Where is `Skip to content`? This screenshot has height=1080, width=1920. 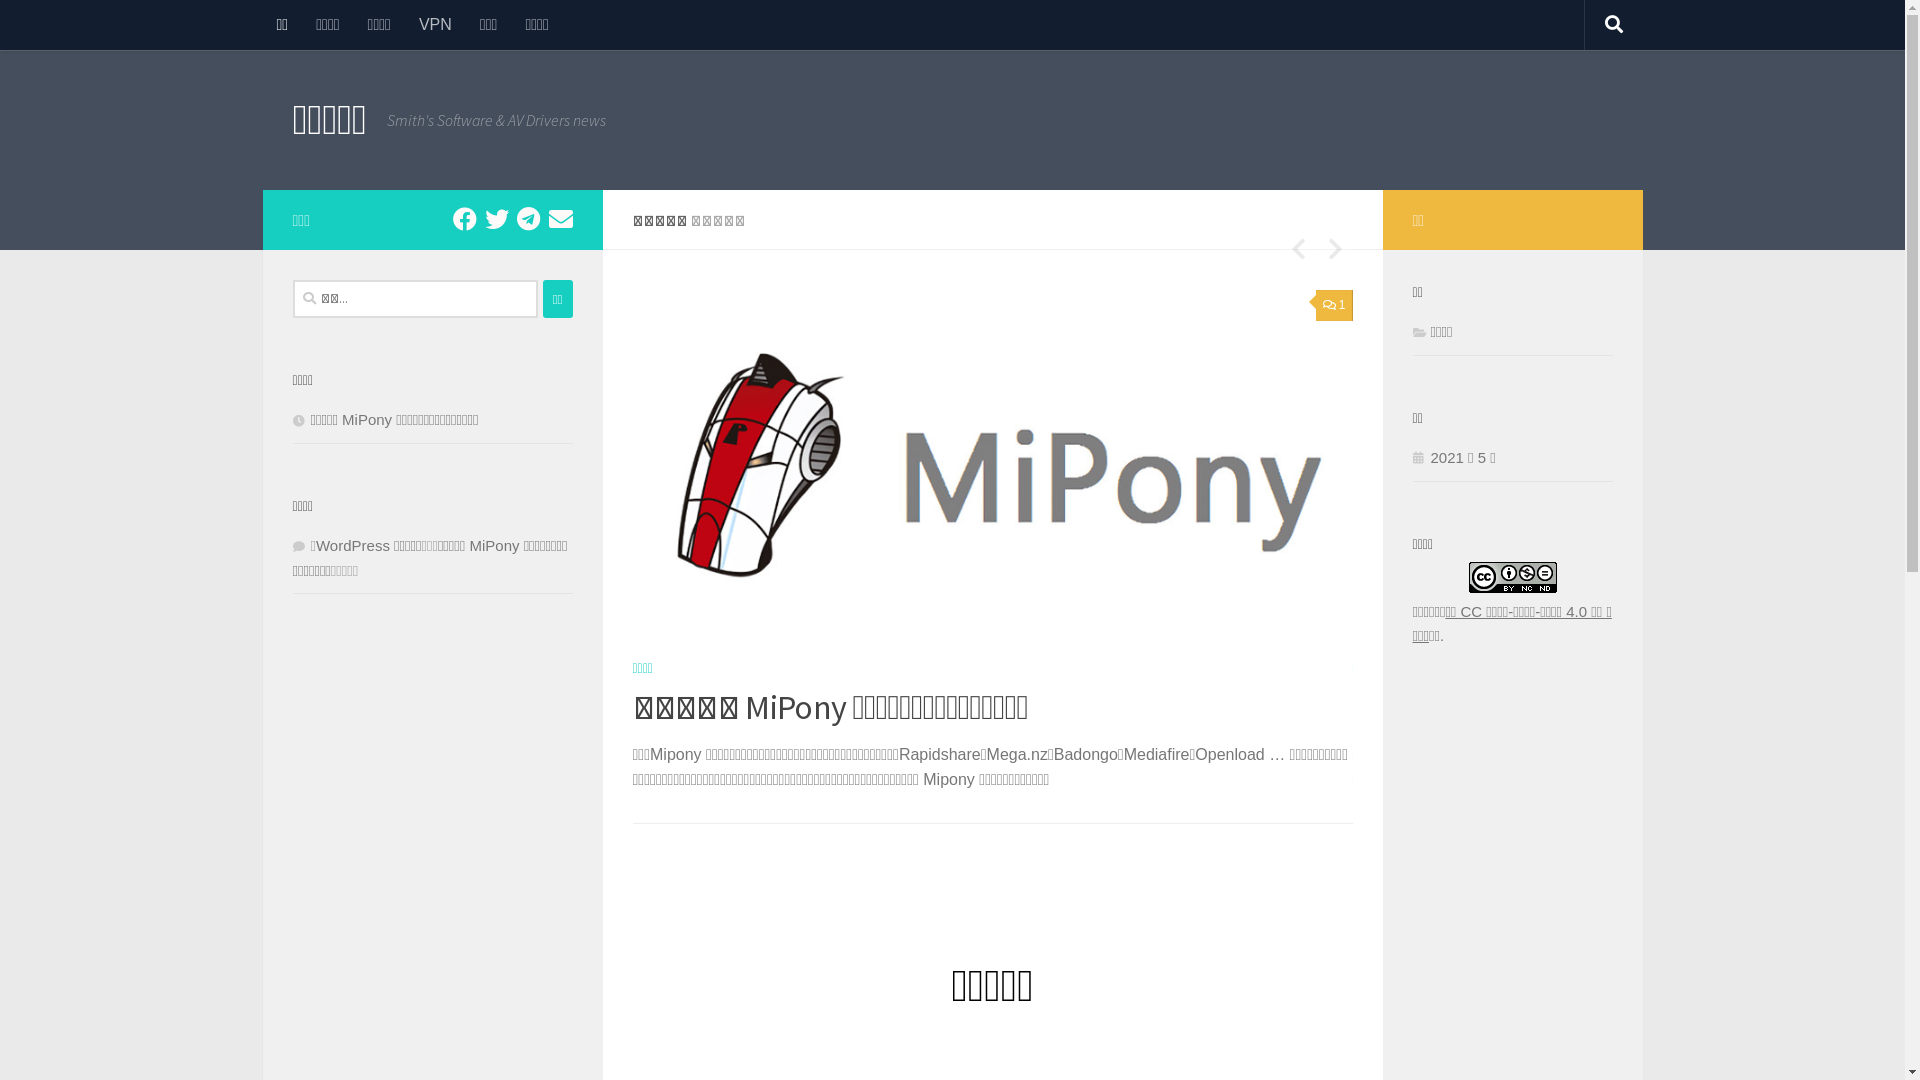
Skip to content is located at coordinates (82, 28).